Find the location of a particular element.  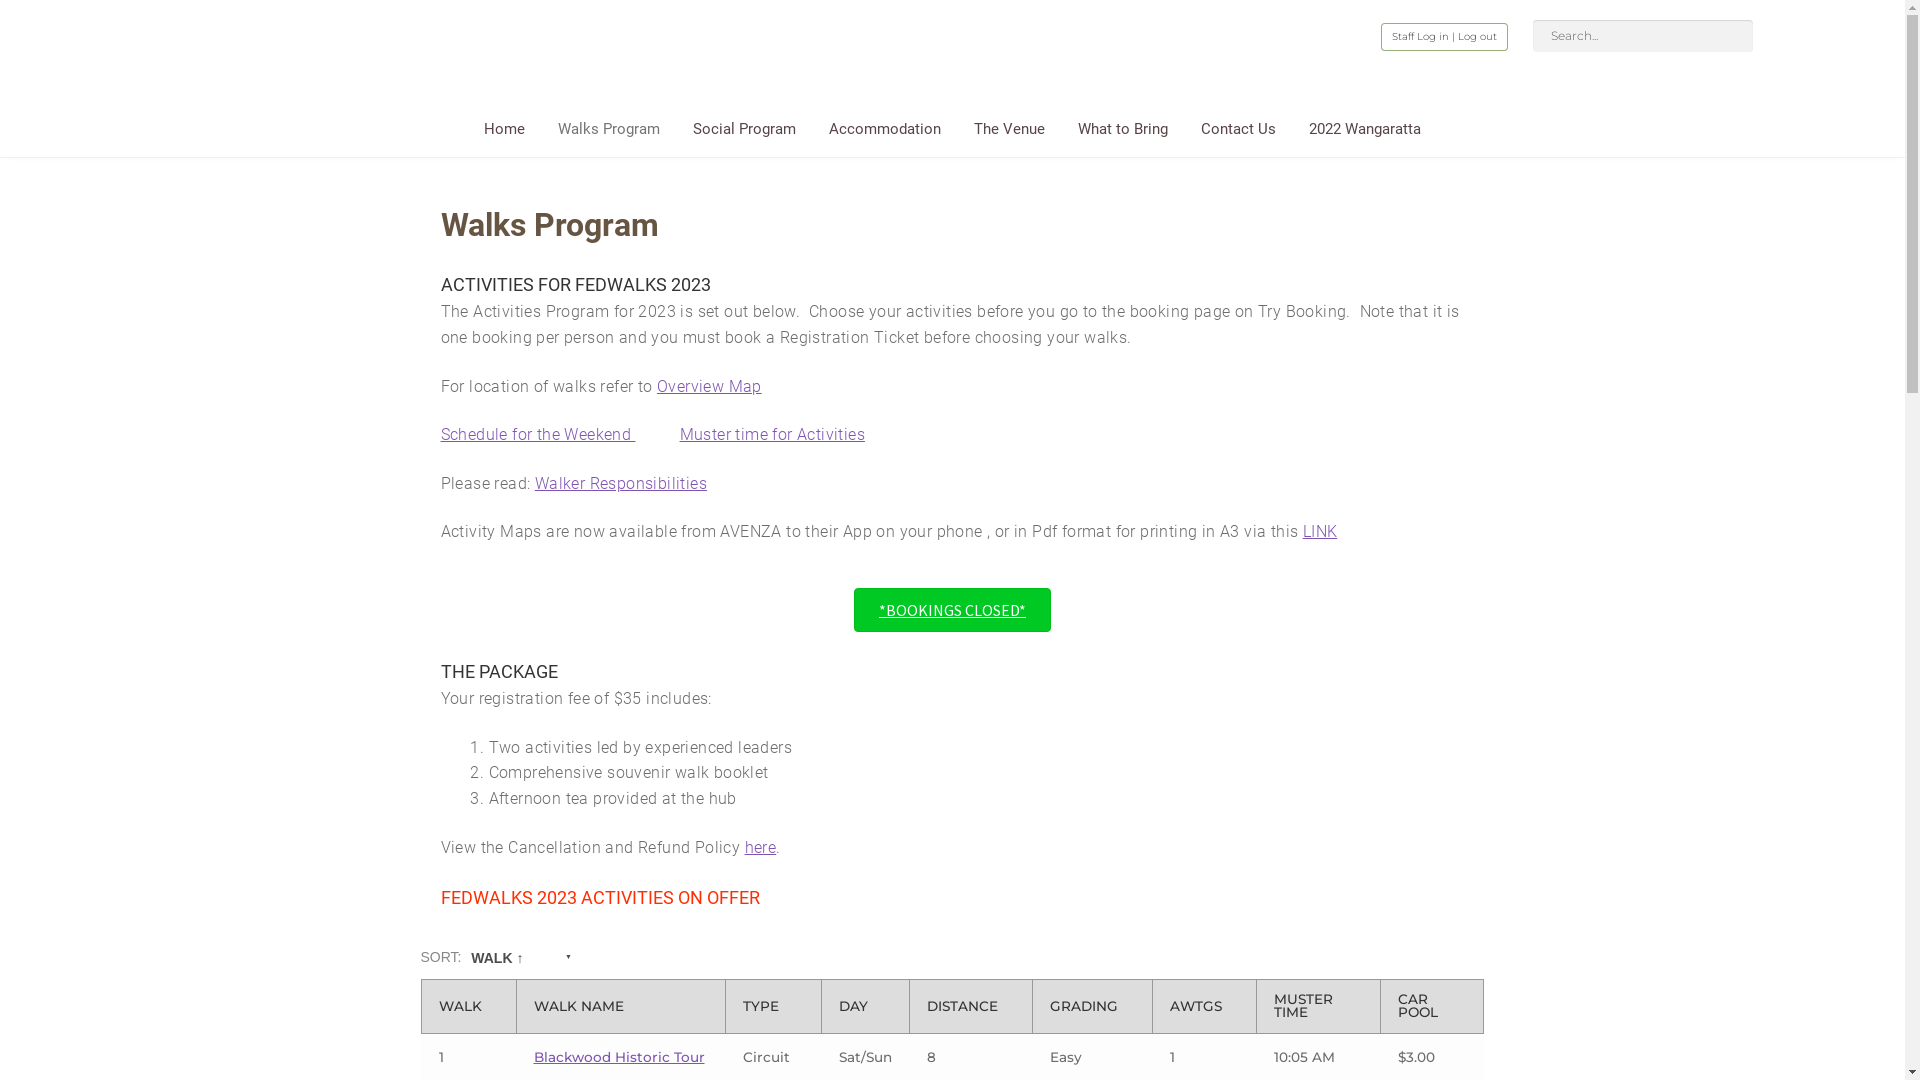

LINK is located at coordinates (1320, 532).